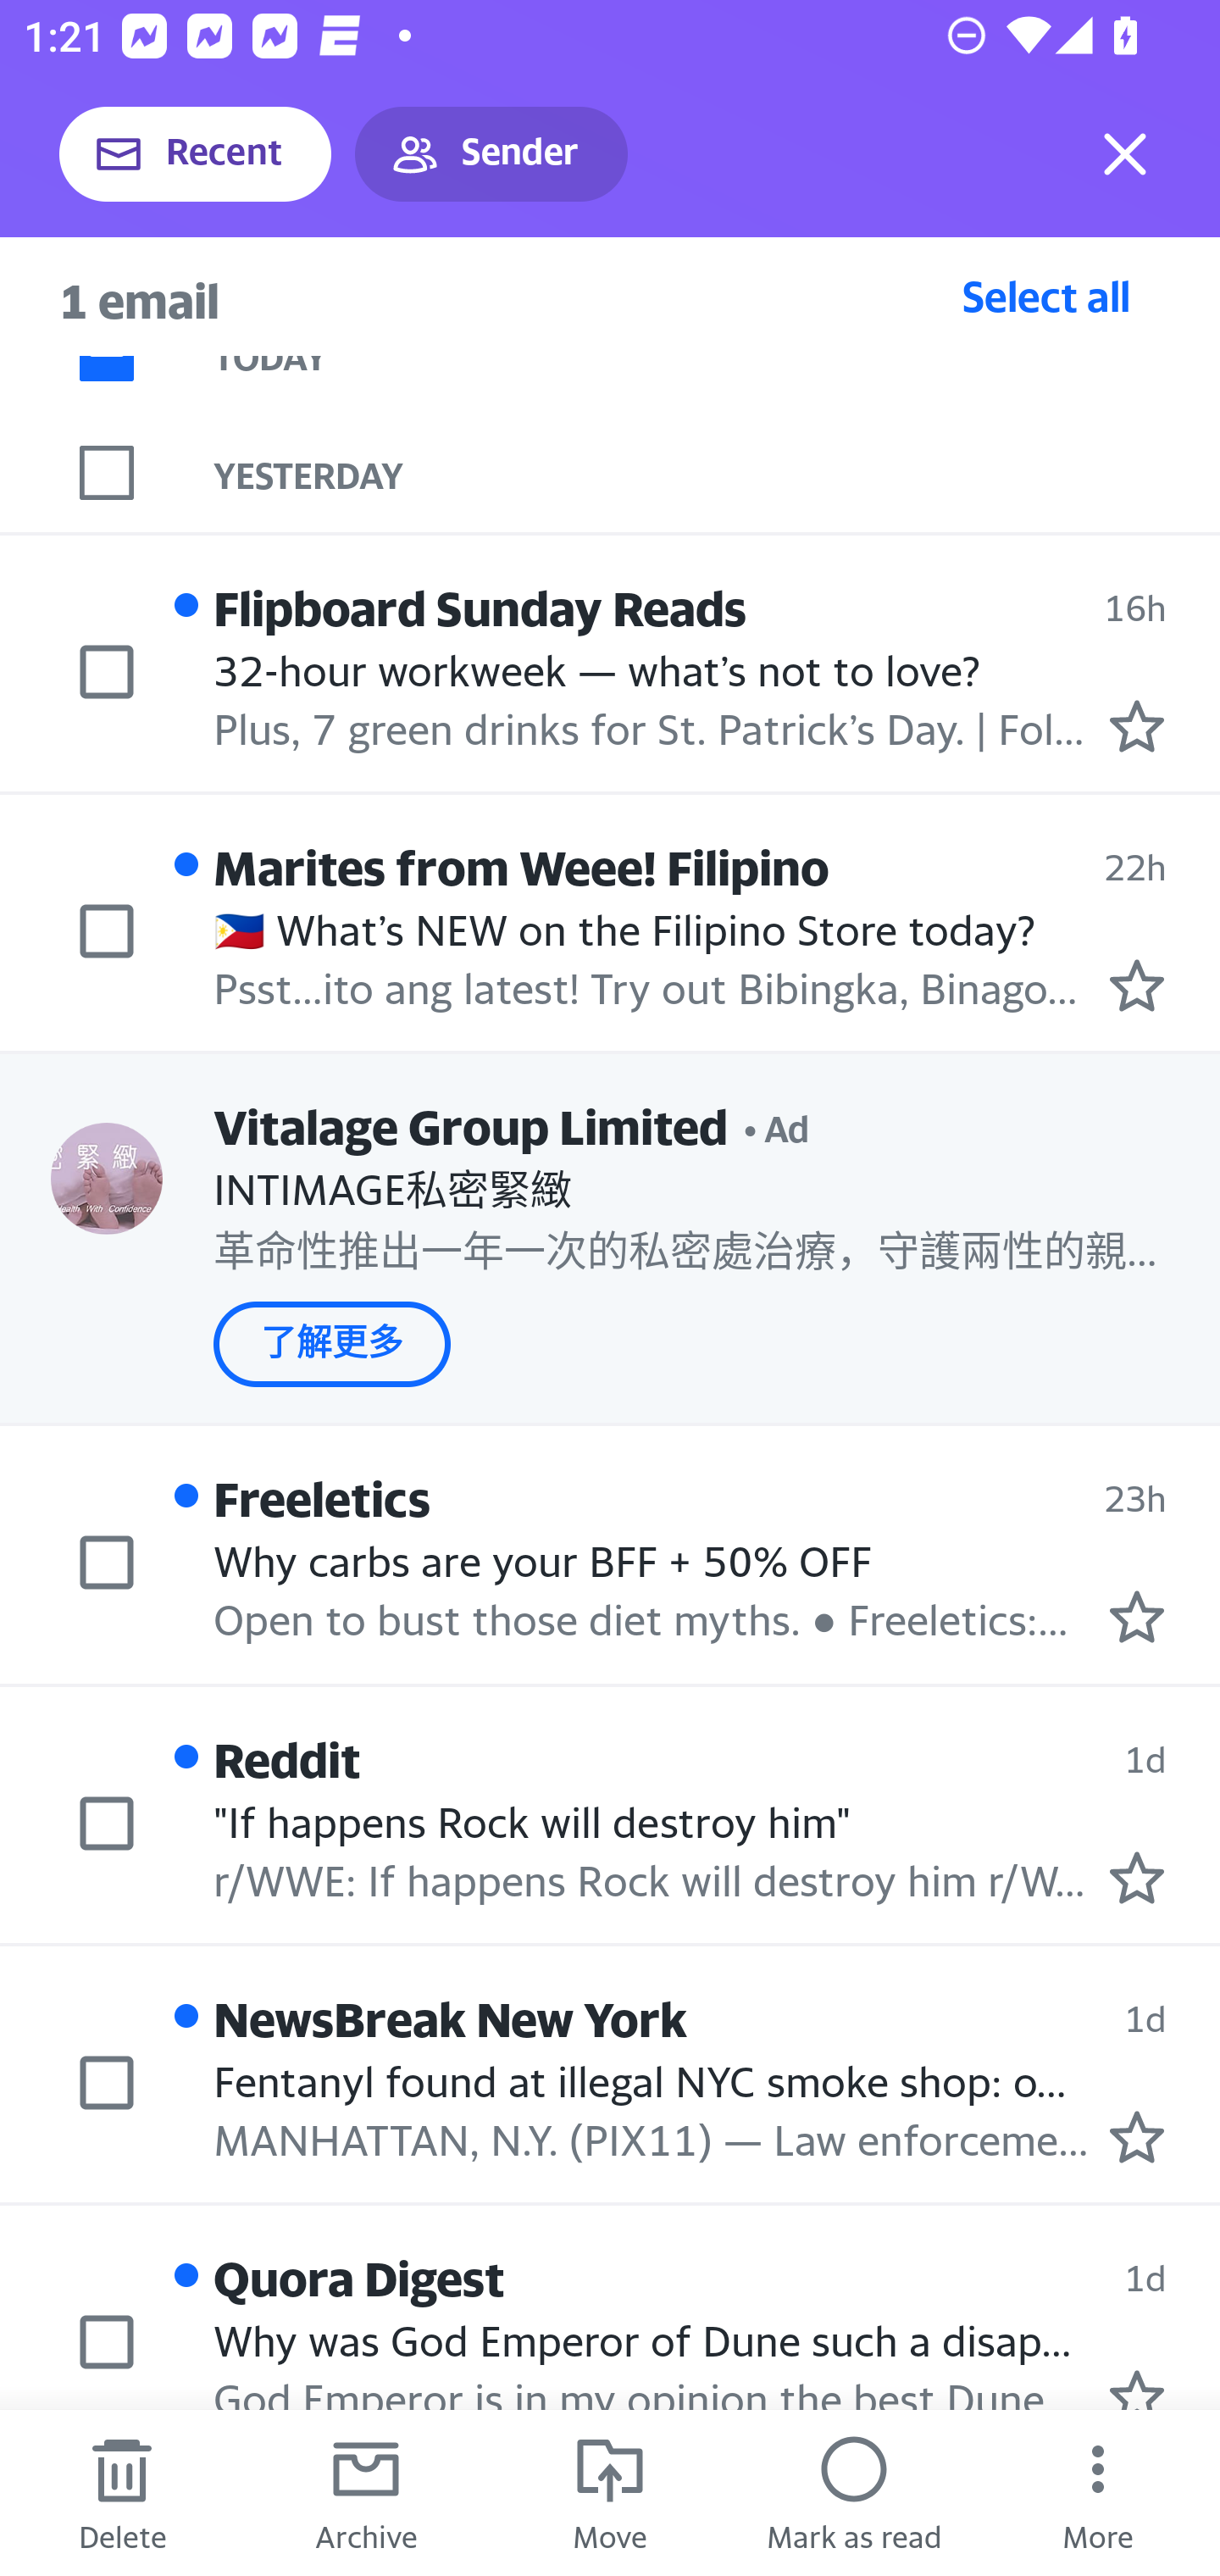 This screenshot has width=1220, height=2576. What do you see at coordinates (1125, 154) in the screenshot?
I see `Exit selection mode` at bounding box center [1125, 154].